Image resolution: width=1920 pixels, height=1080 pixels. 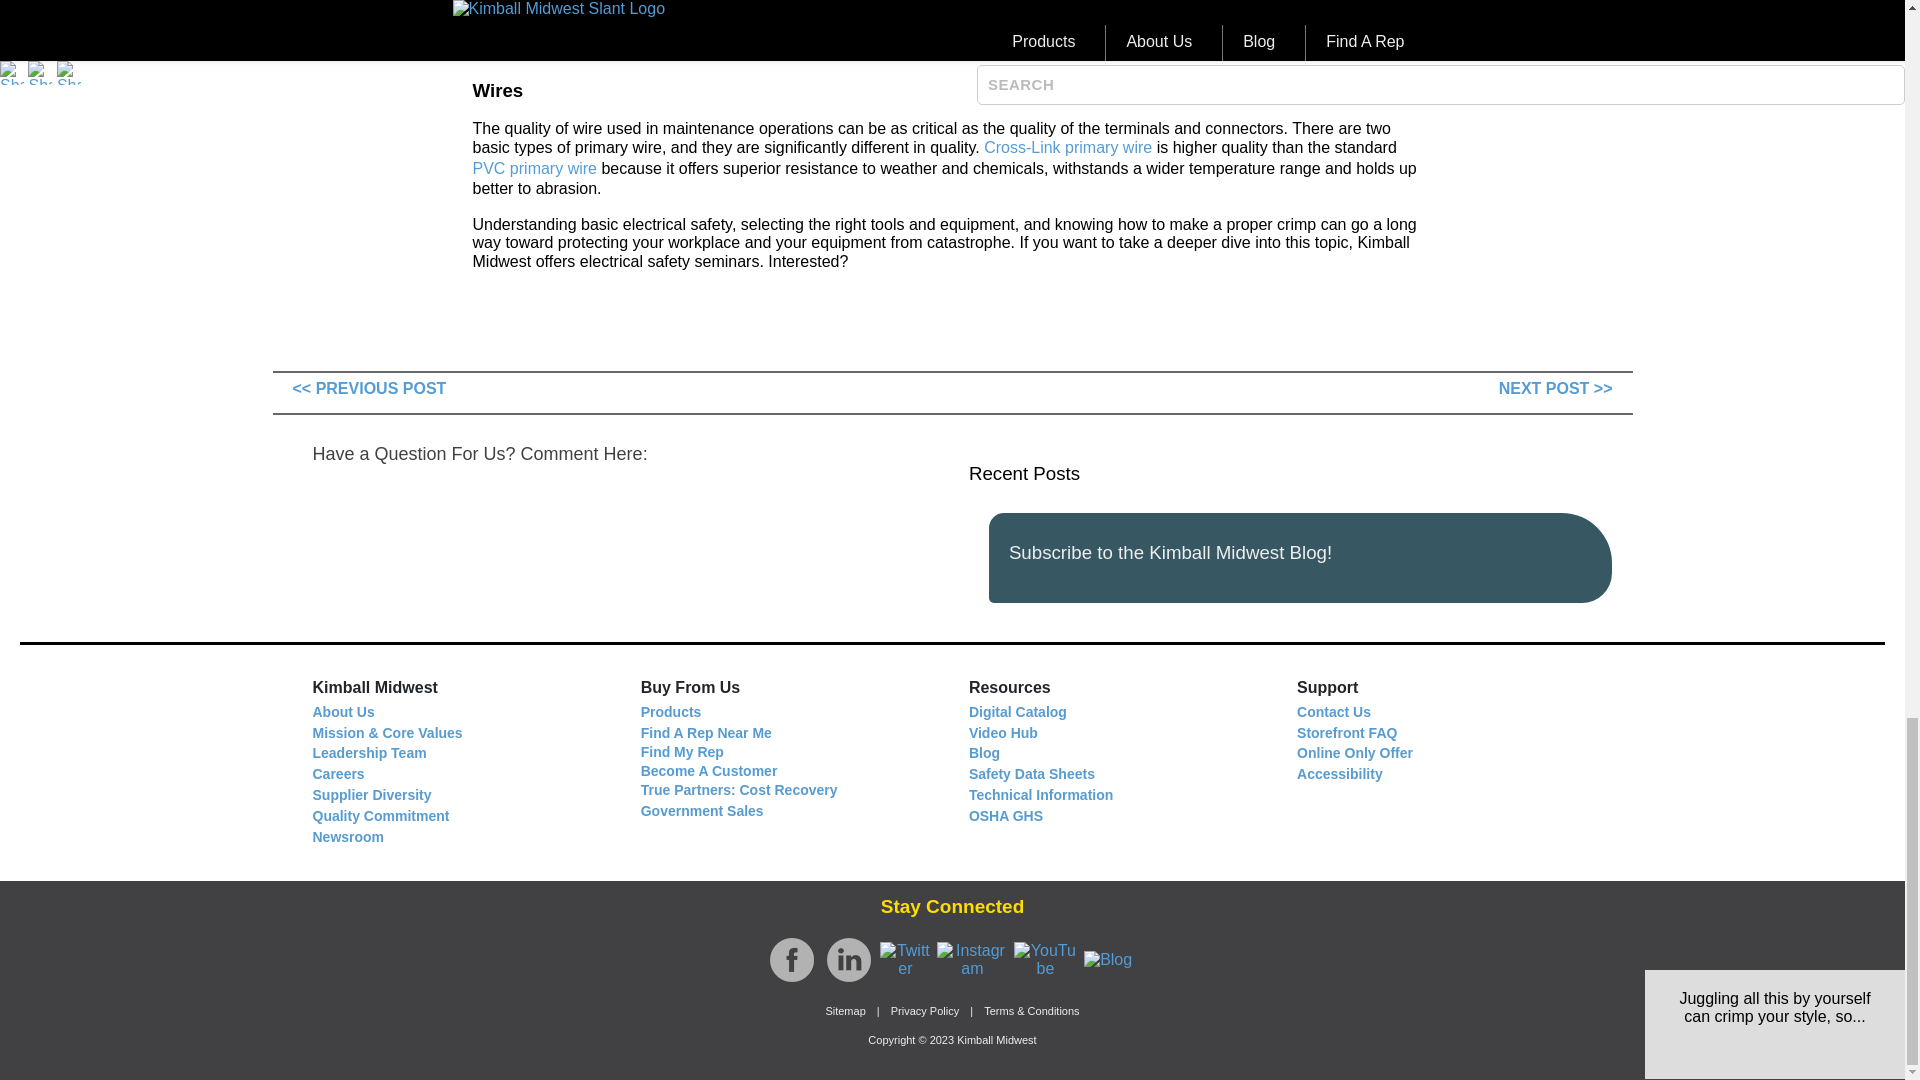 What do you see at coordinates (1045, 960) in the screenshot?
I see `YouTube` at bounding box center [1045, 960].